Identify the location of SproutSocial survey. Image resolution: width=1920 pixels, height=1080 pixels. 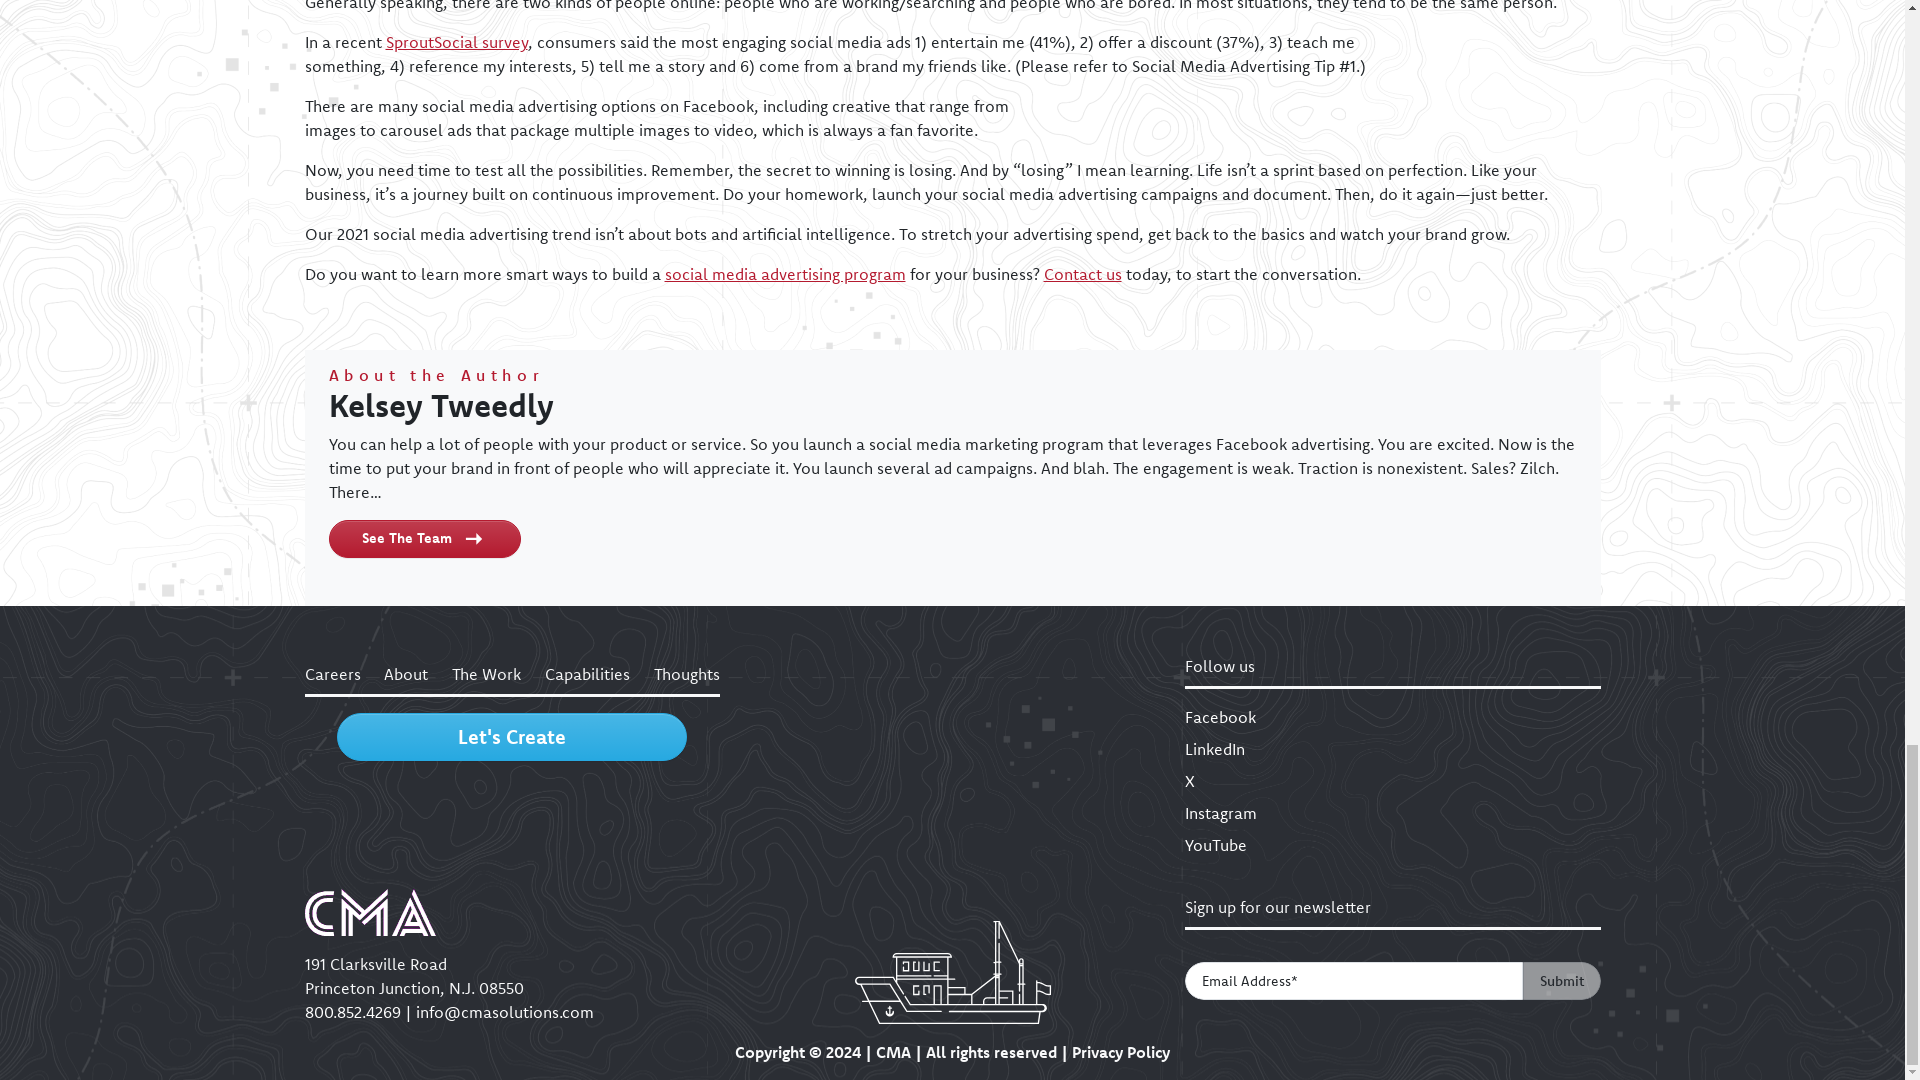
(456, 42).